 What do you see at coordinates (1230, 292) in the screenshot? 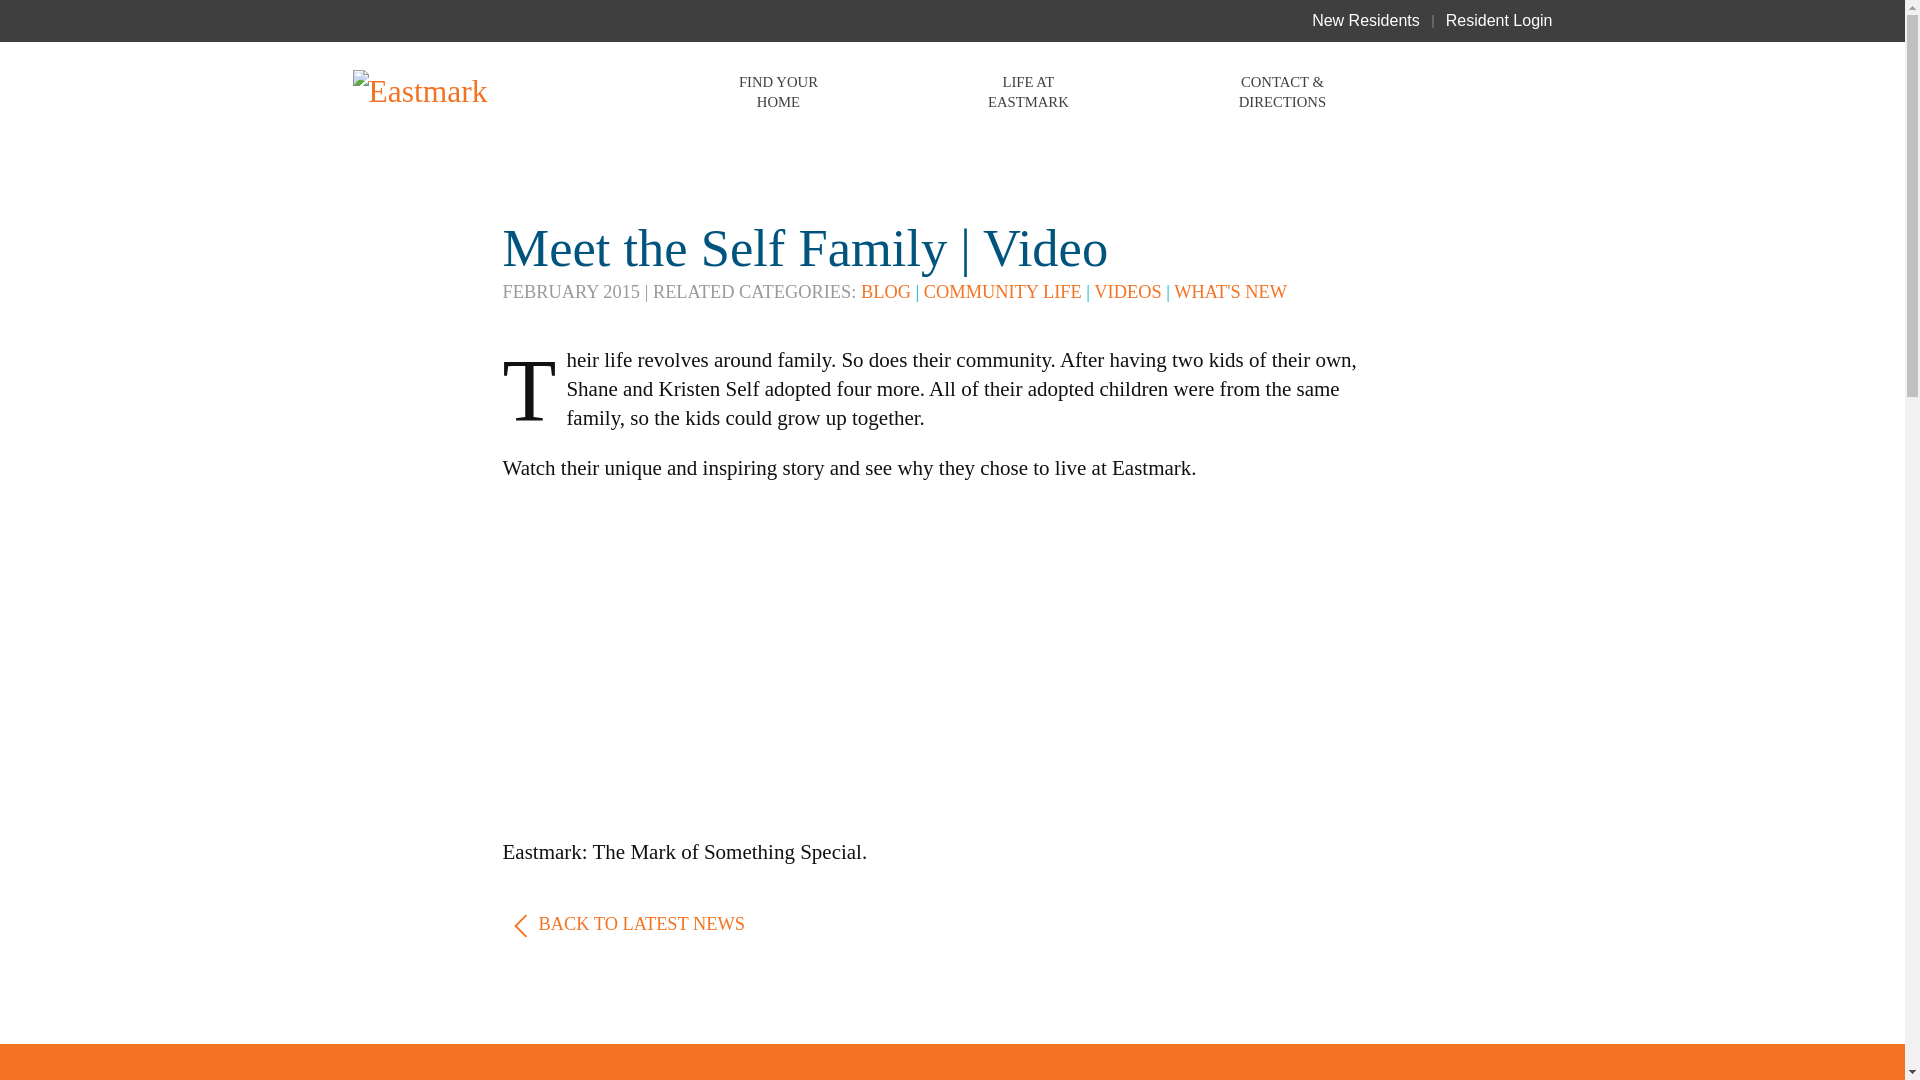
I see `WHAT'S NEW` at bounding box center [1230, 292].